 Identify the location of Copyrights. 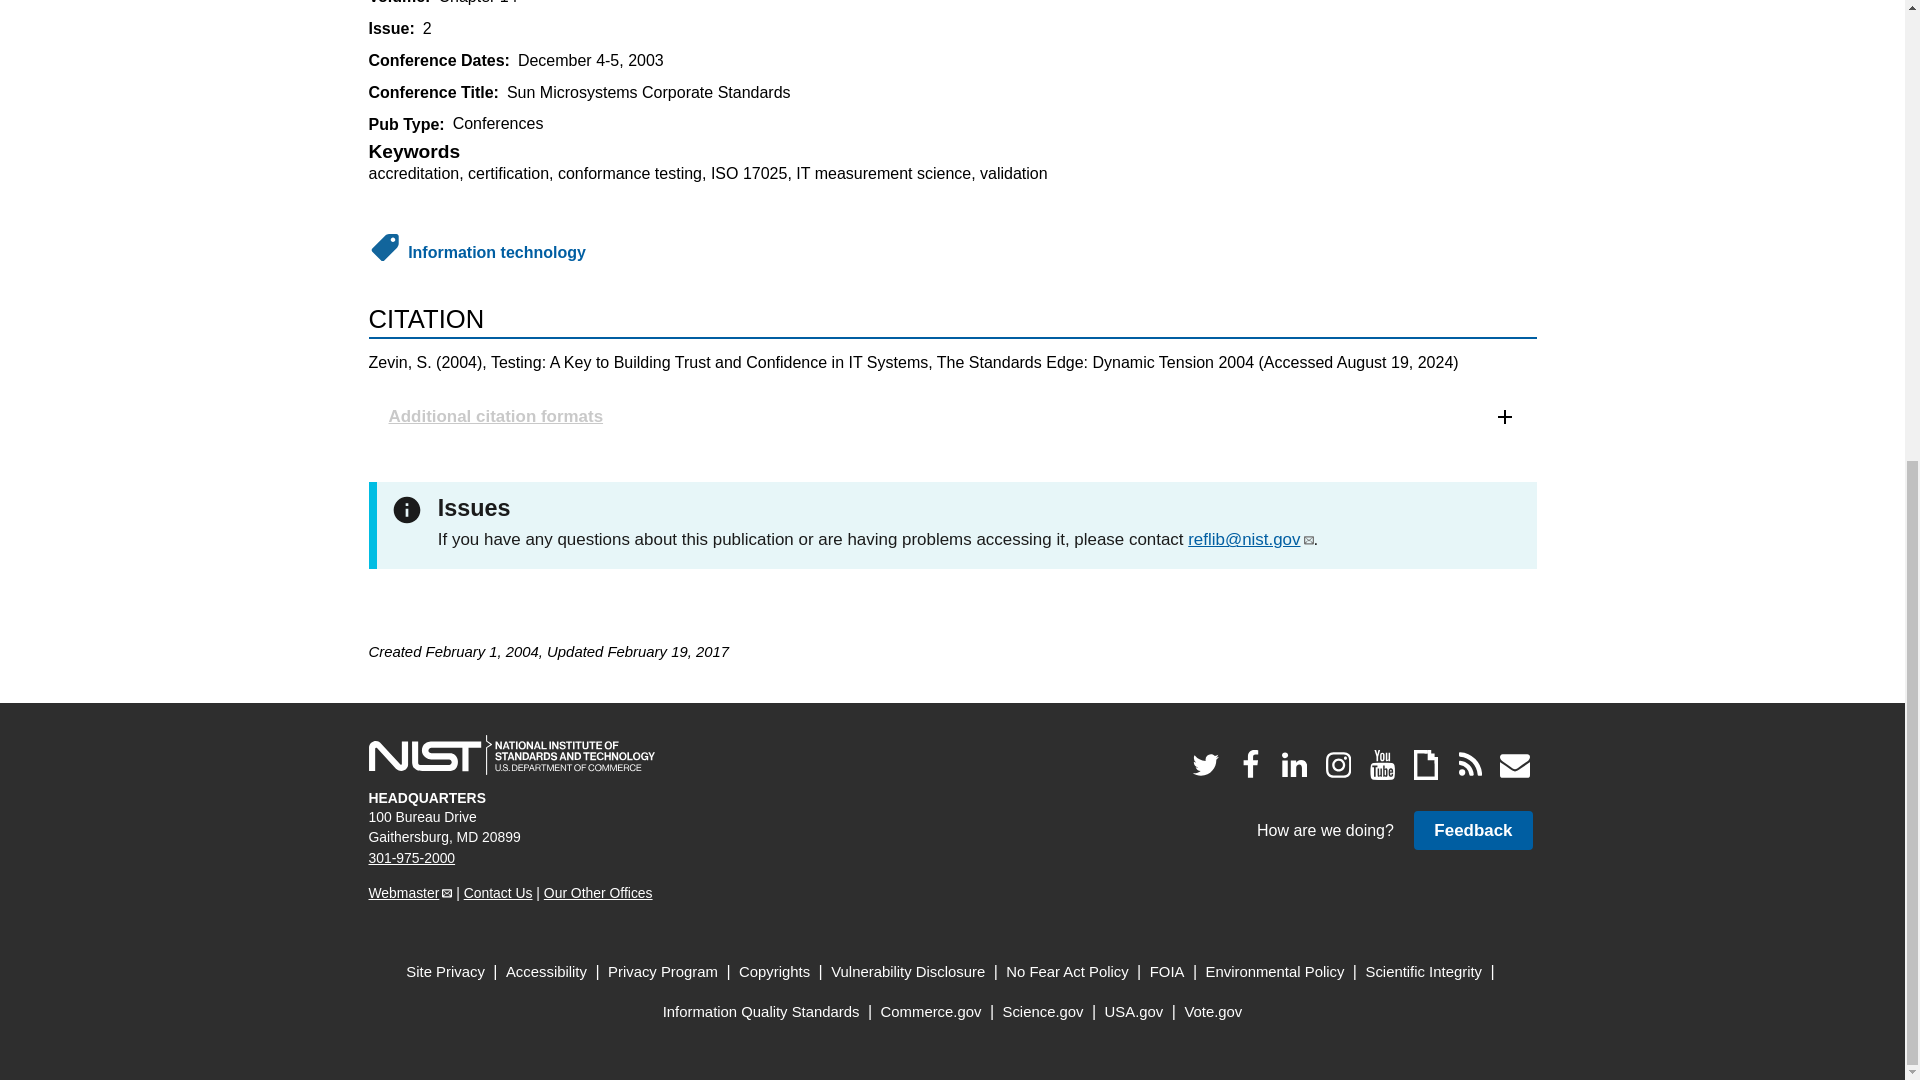
(774, 972).